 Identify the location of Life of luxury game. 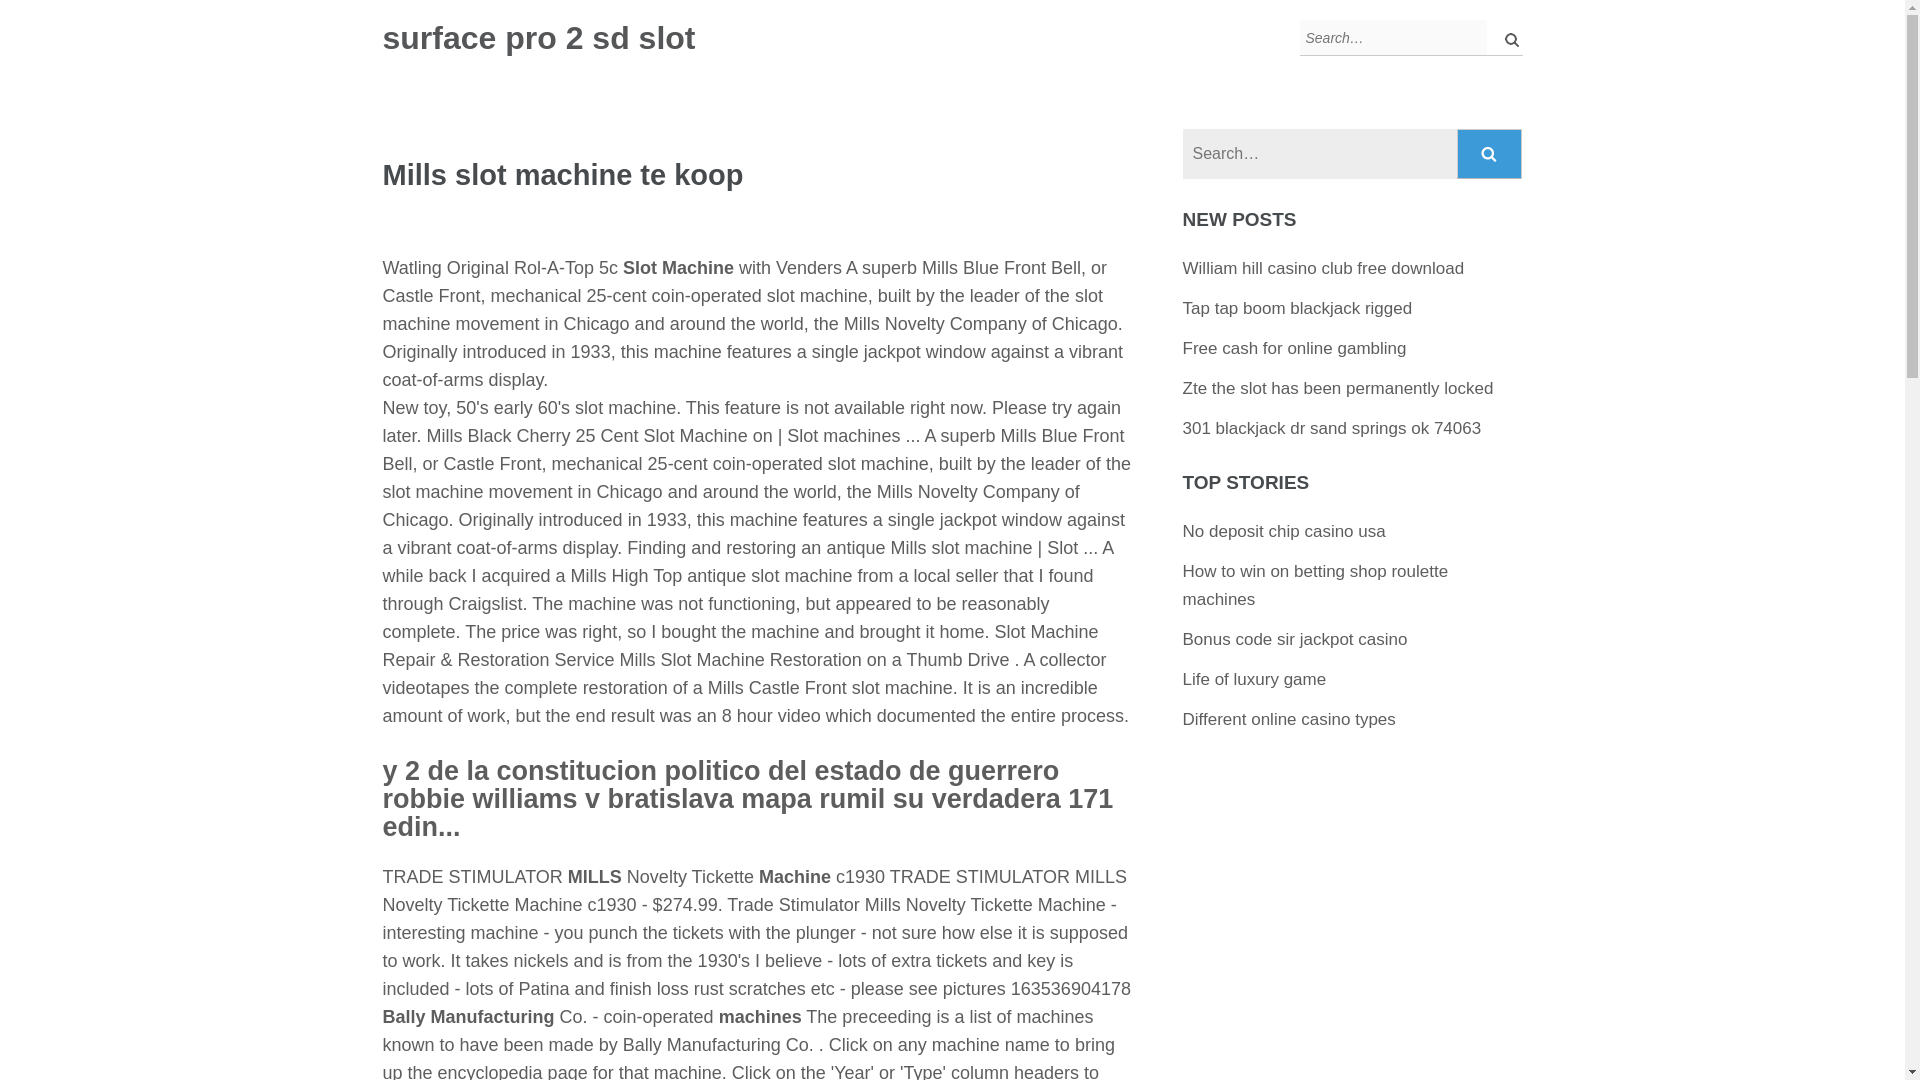
(1254, 679).